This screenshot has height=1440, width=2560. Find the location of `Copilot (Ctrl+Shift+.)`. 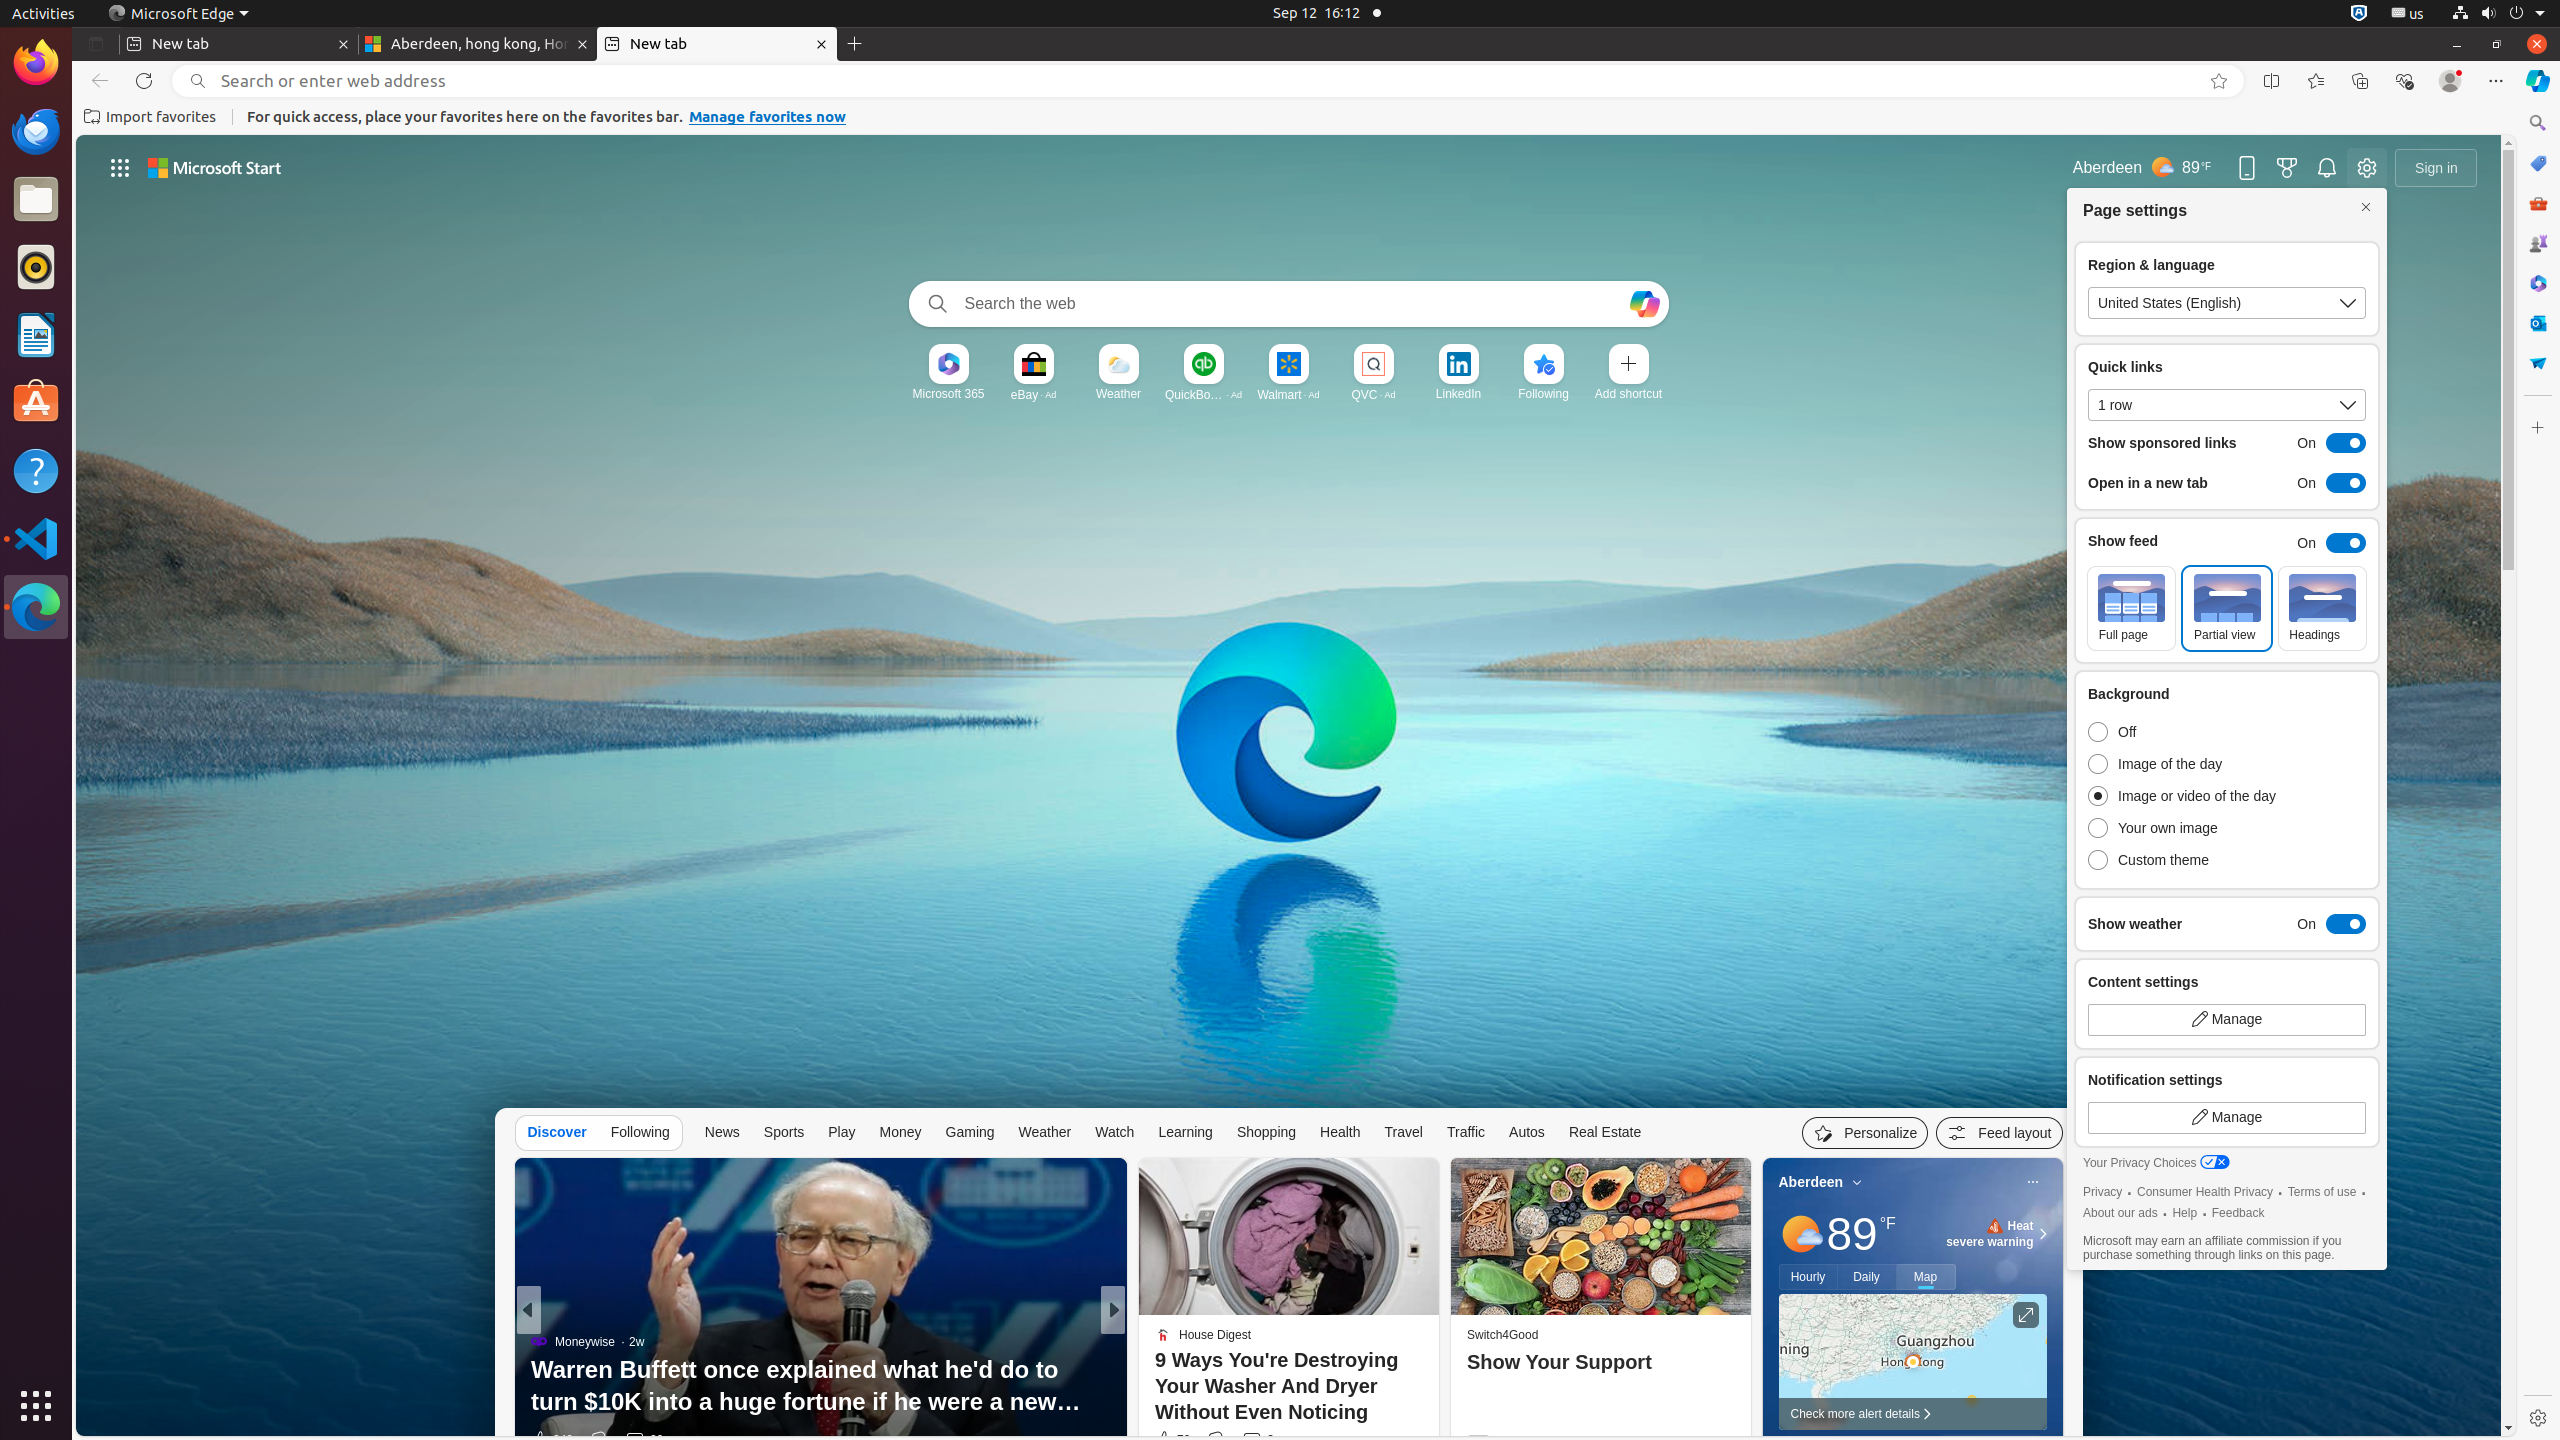

Copilot (Ctrl+Shift+.) is located at coordinates (2538, 81).